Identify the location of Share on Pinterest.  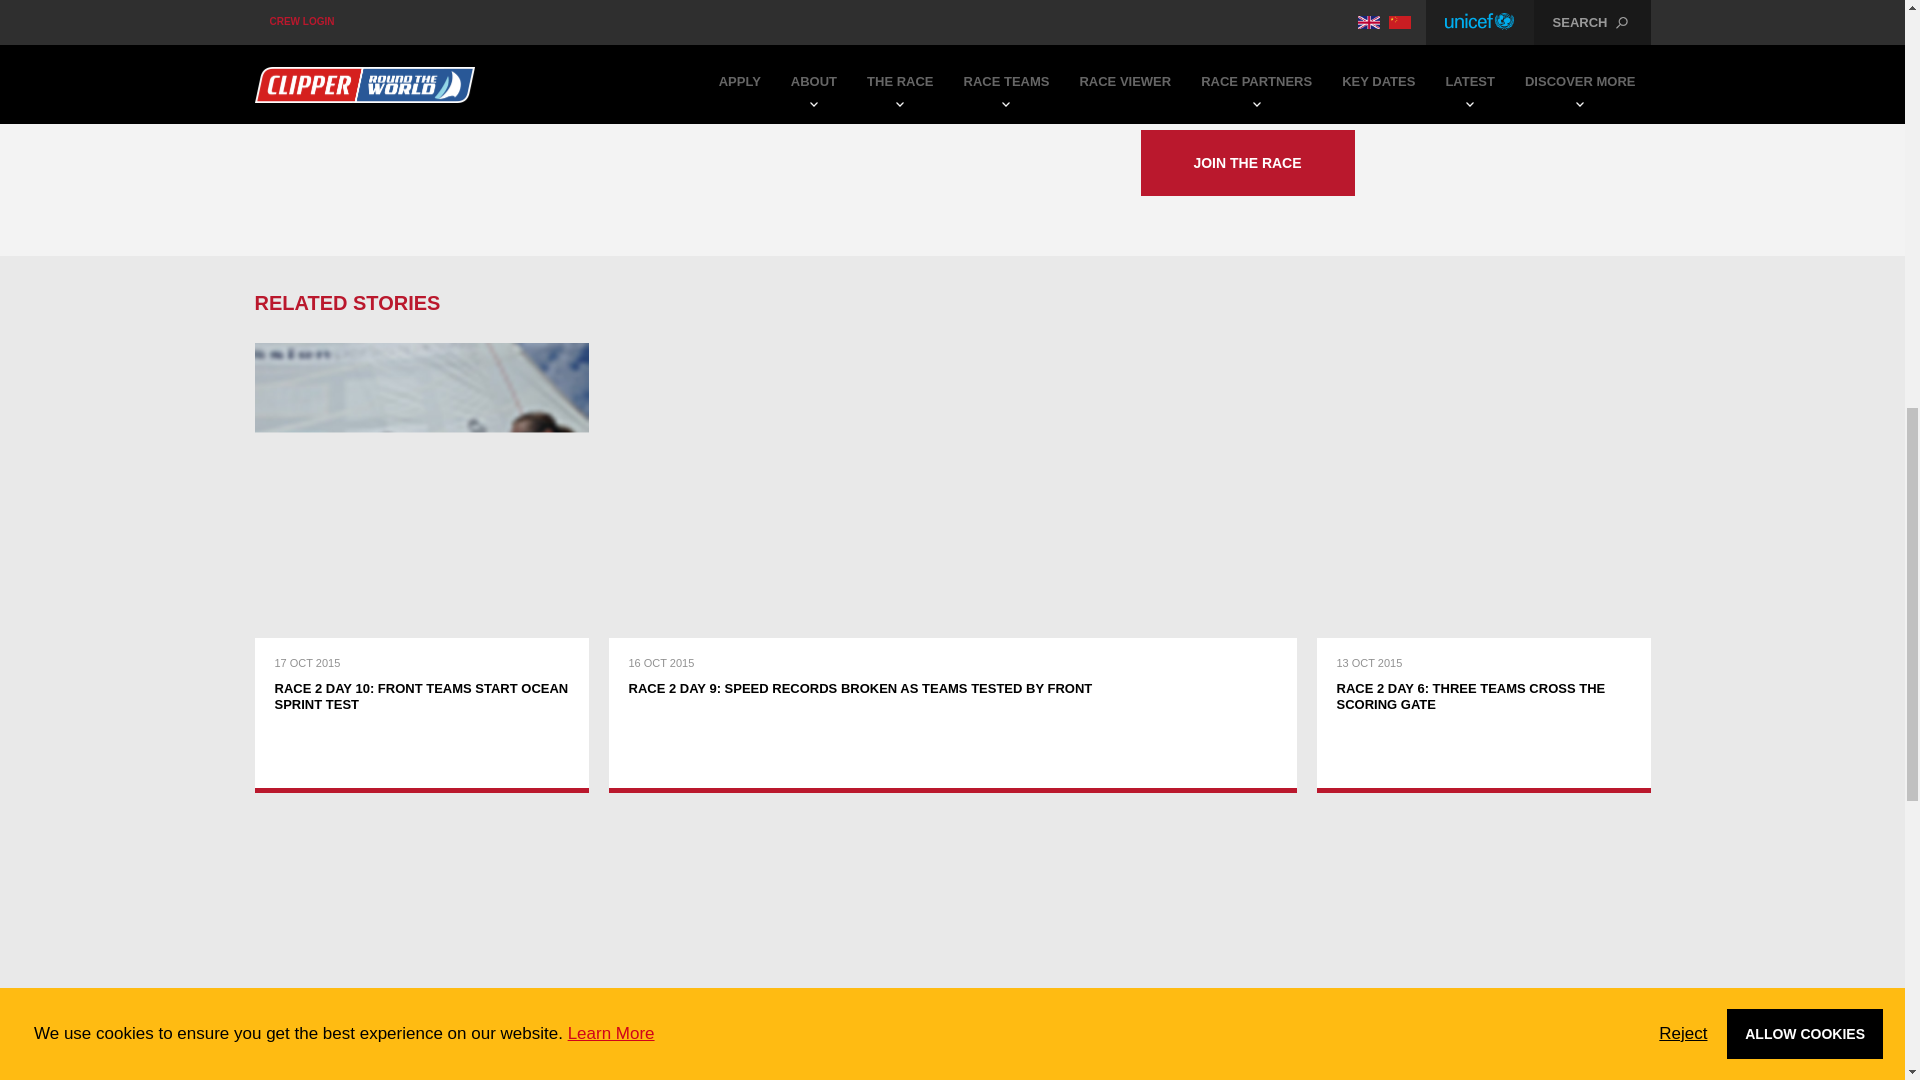
(386, 17).